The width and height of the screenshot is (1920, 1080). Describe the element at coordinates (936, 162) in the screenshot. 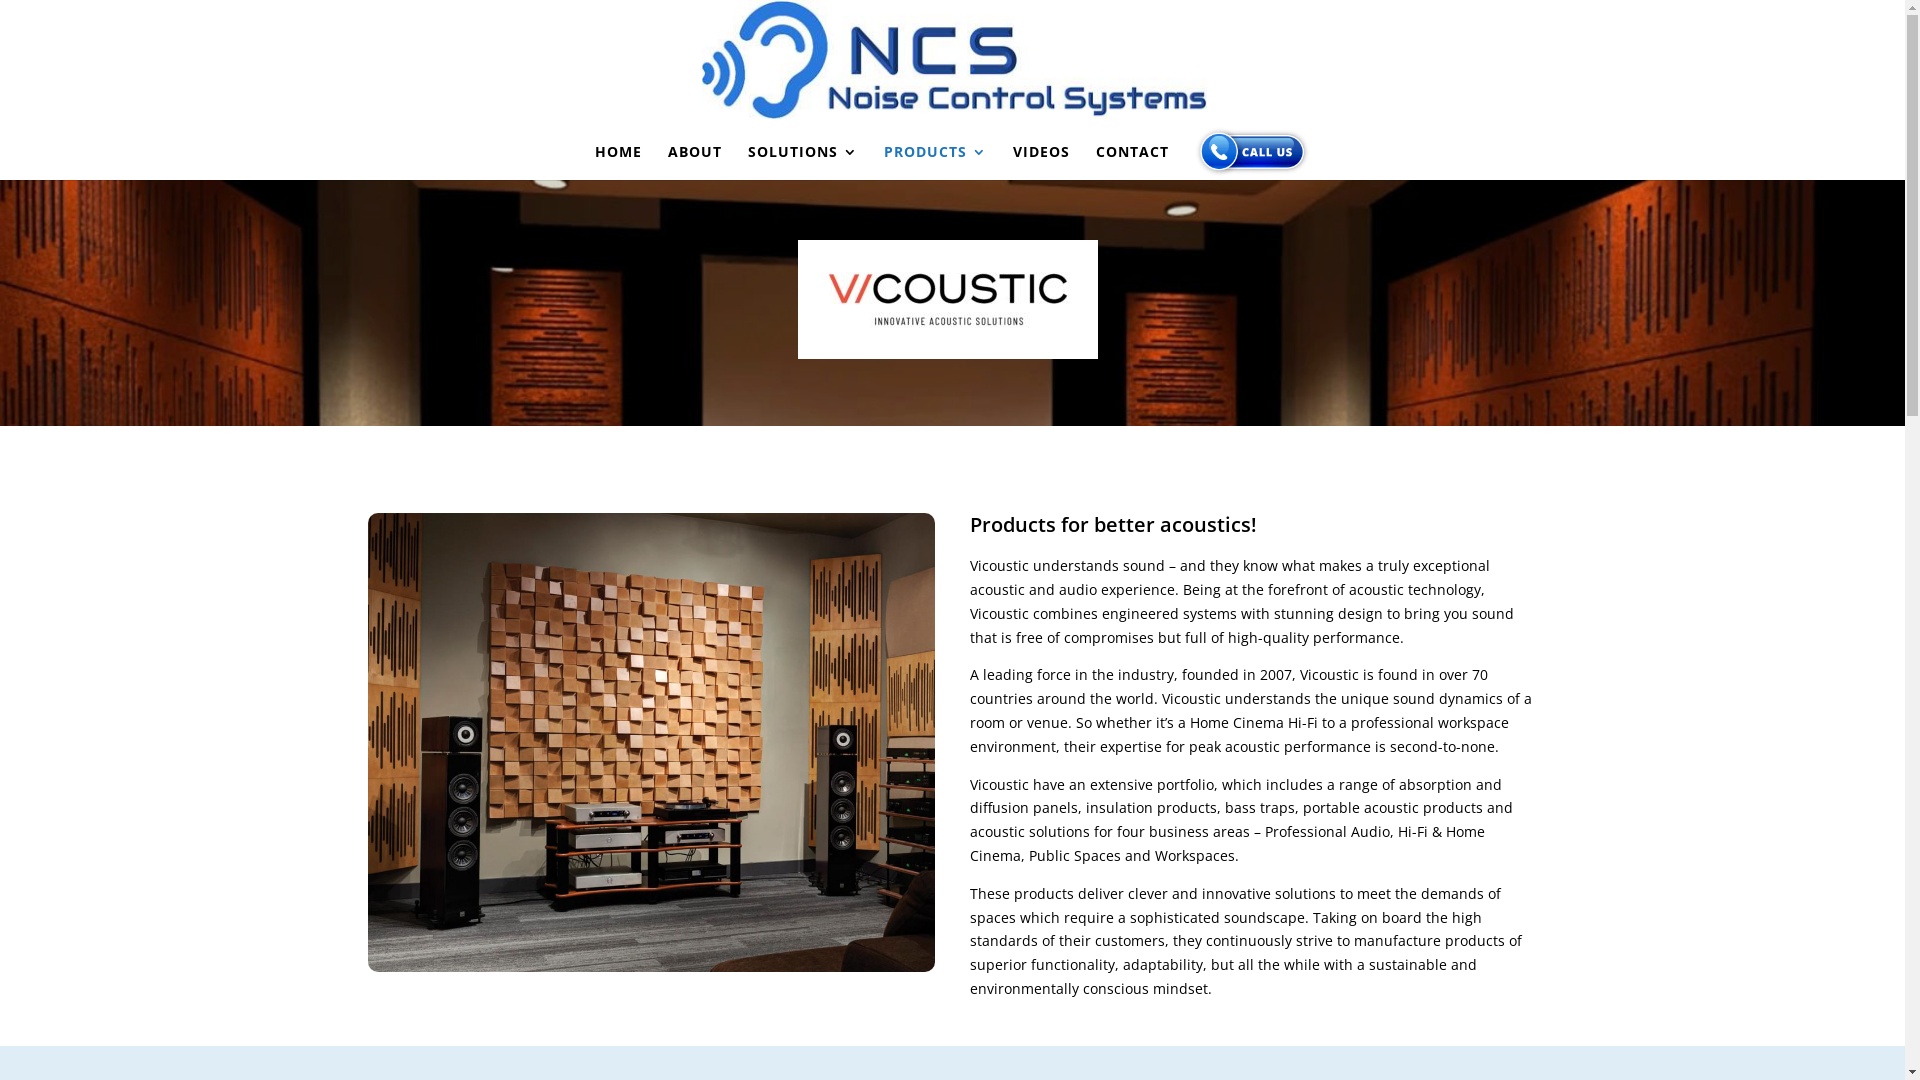

I see `PRODUCTS` at that location.